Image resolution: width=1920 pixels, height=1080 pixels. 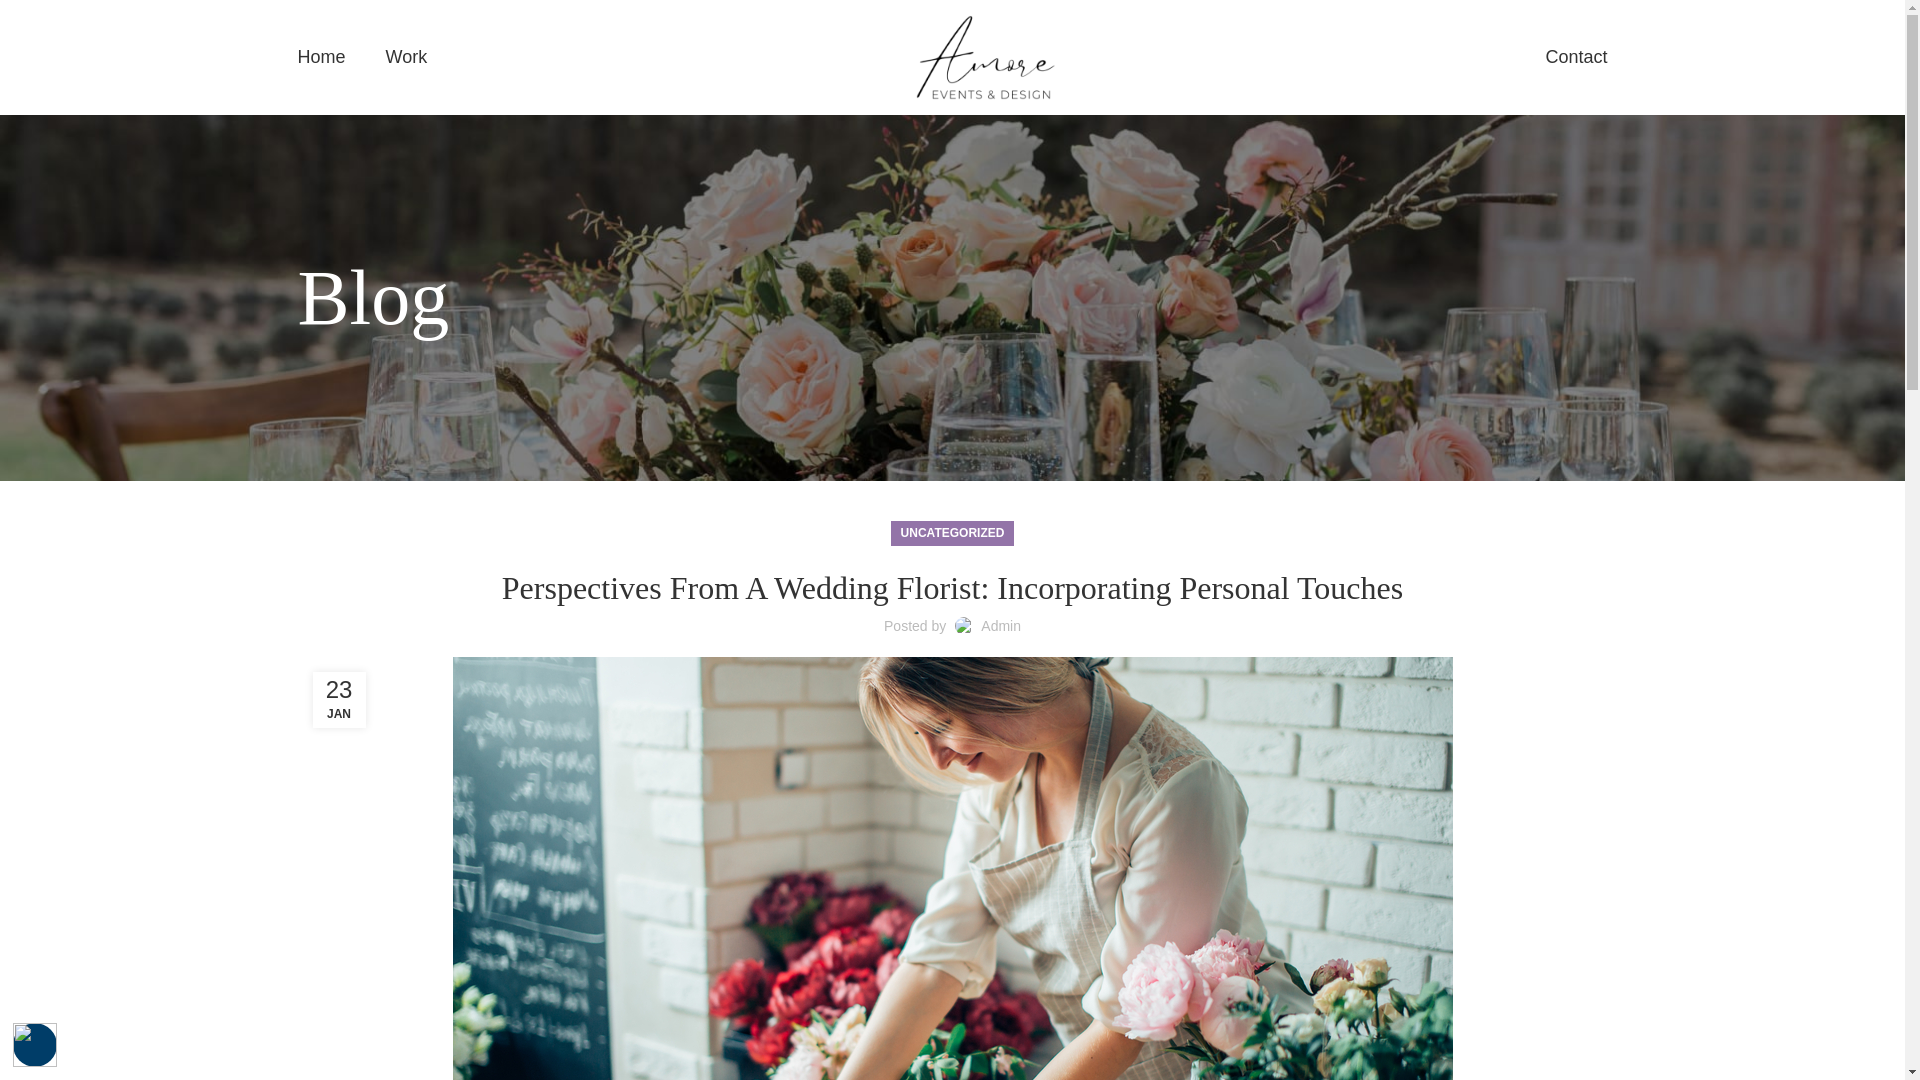 I want to click on Work, so click(x=406, y=57).